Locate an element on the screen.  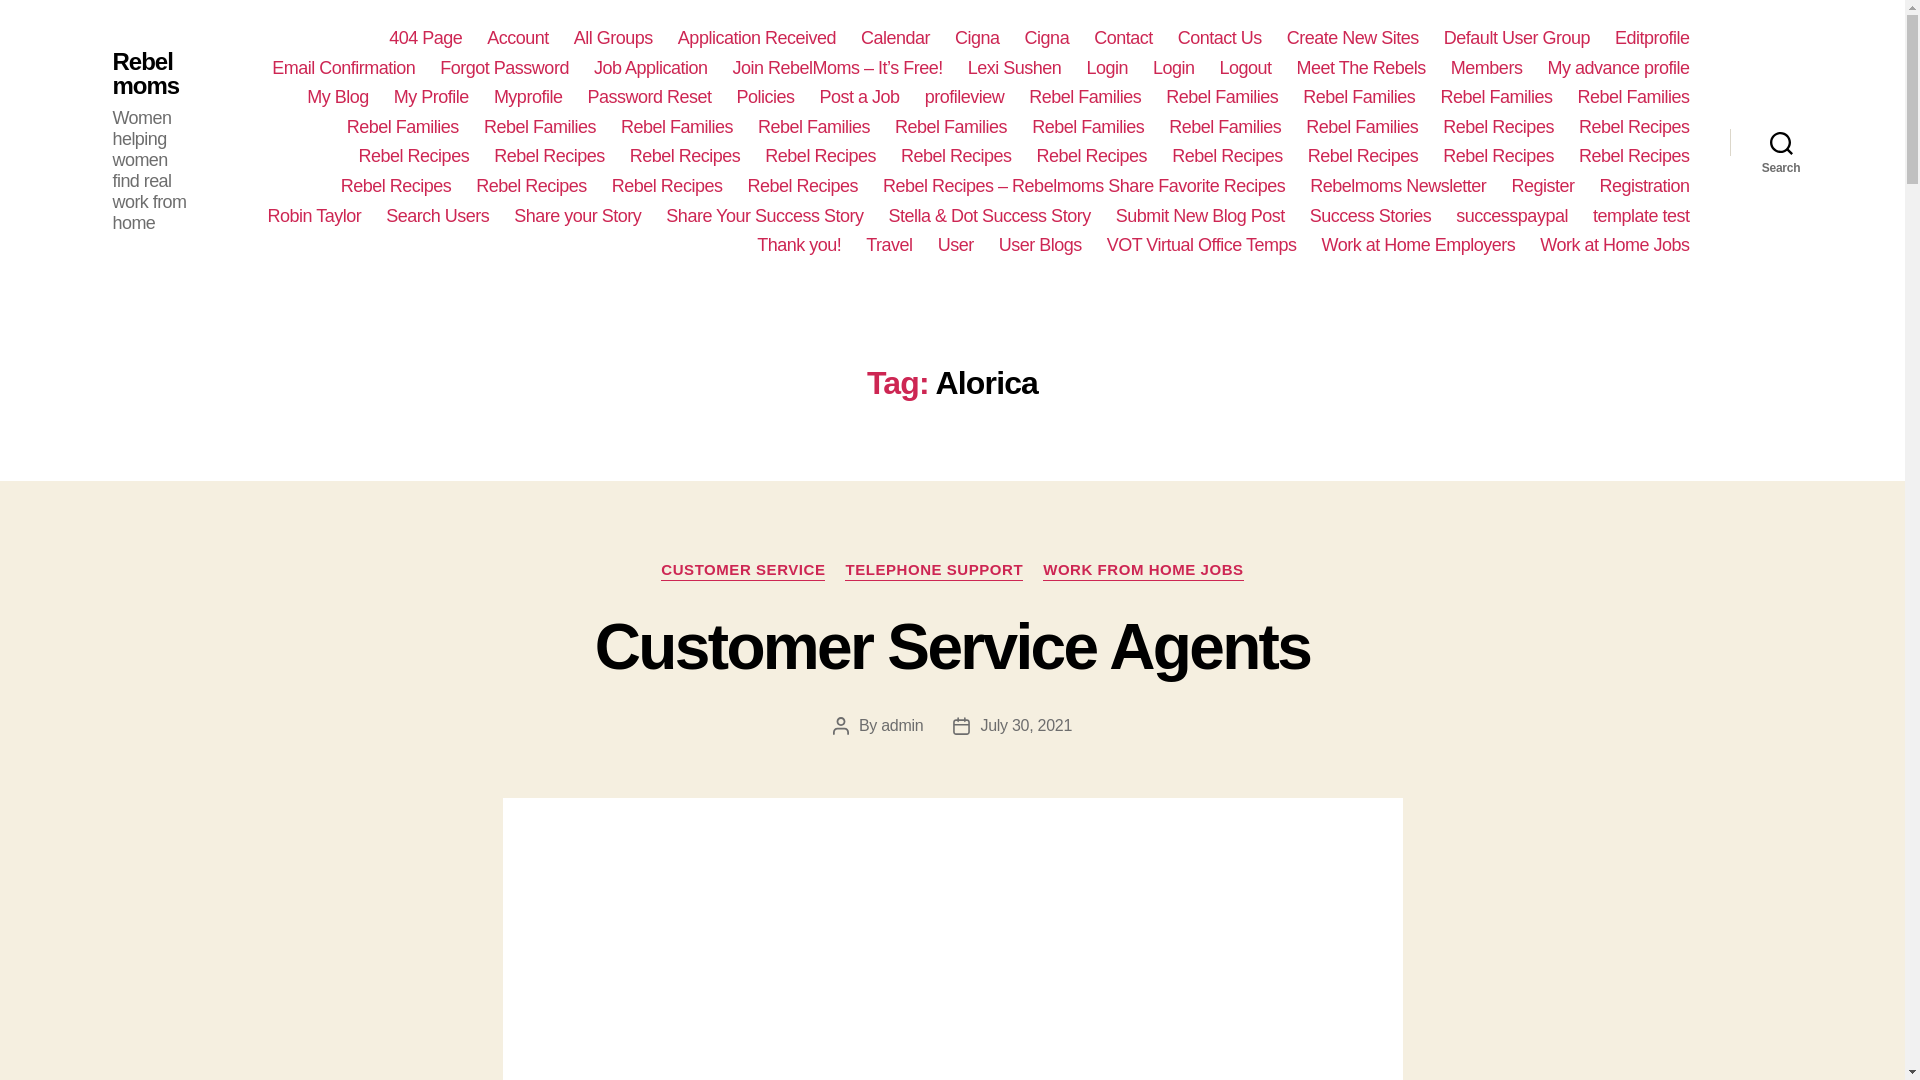
My Blog is located at coordinates (338, 98).